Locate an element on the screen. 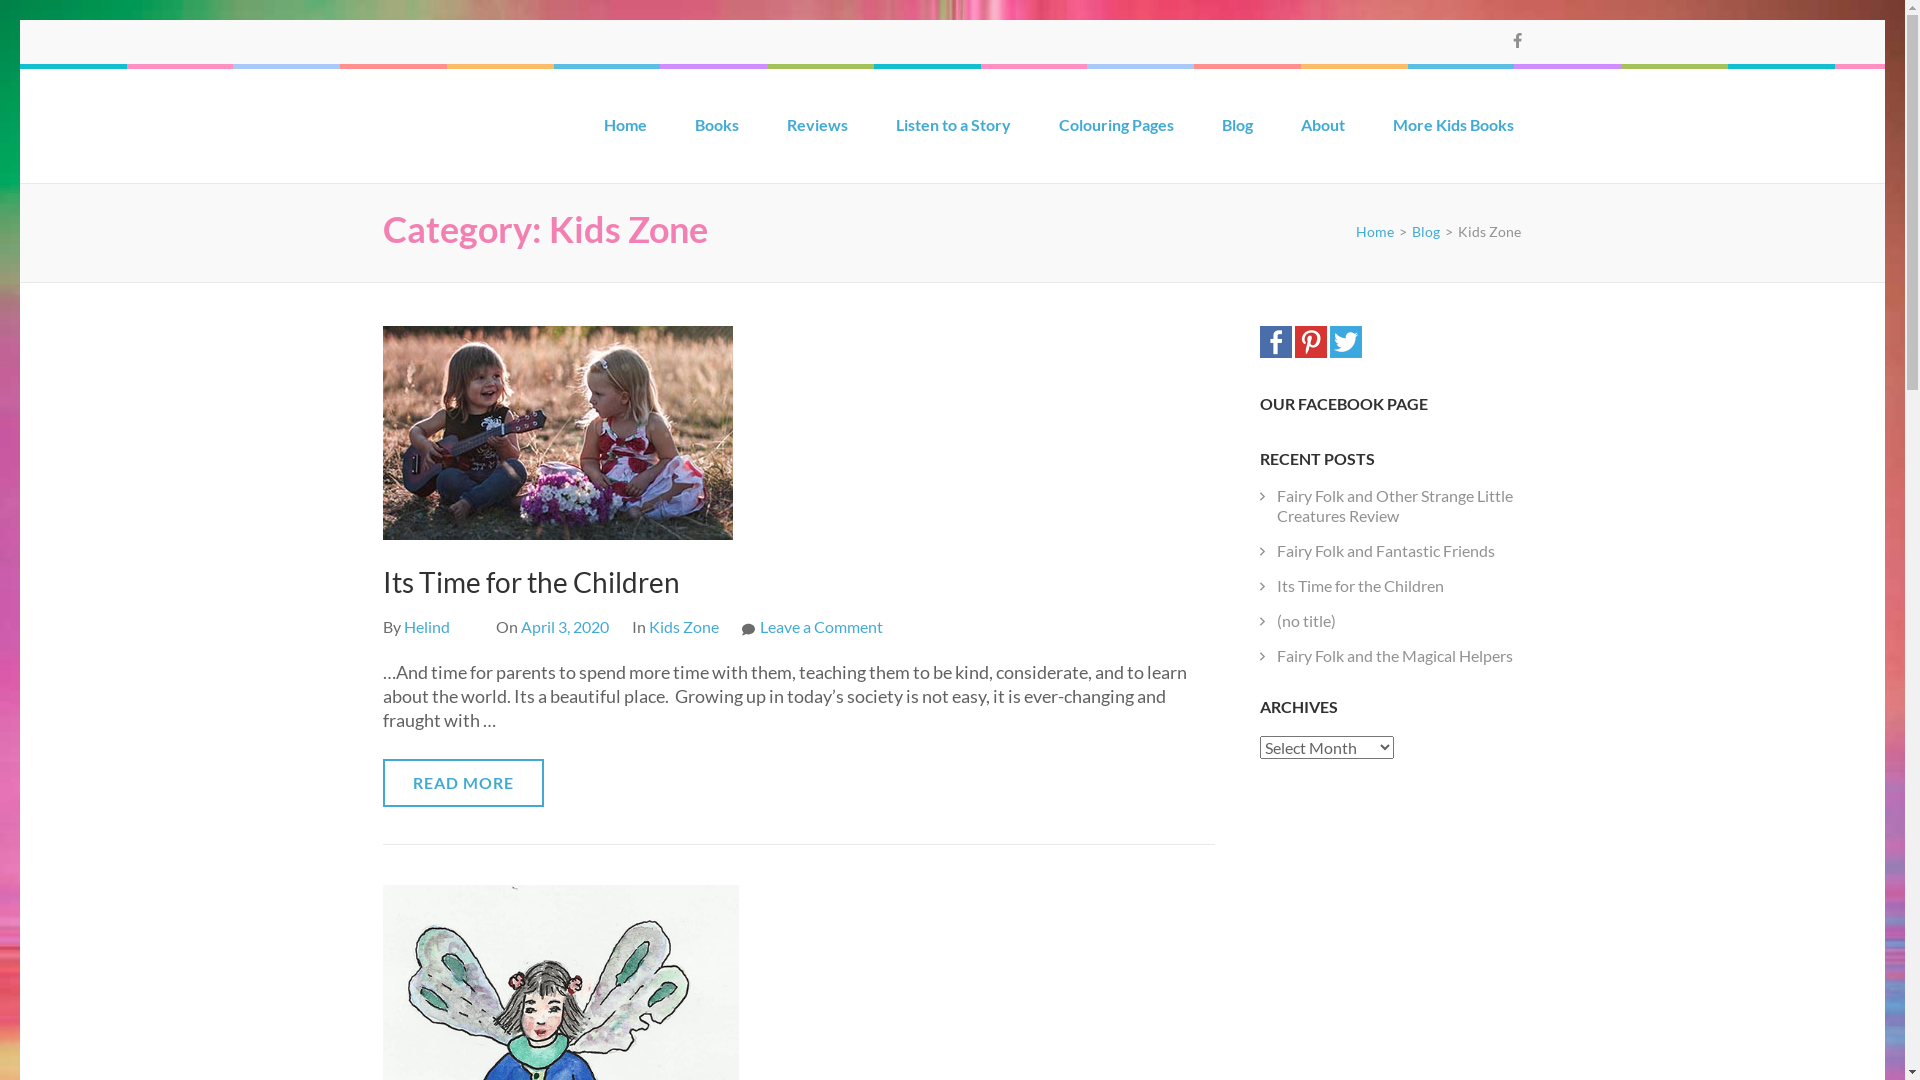  Fairy Folk and Fantastic Friends is located at coordinates (1386, 550).